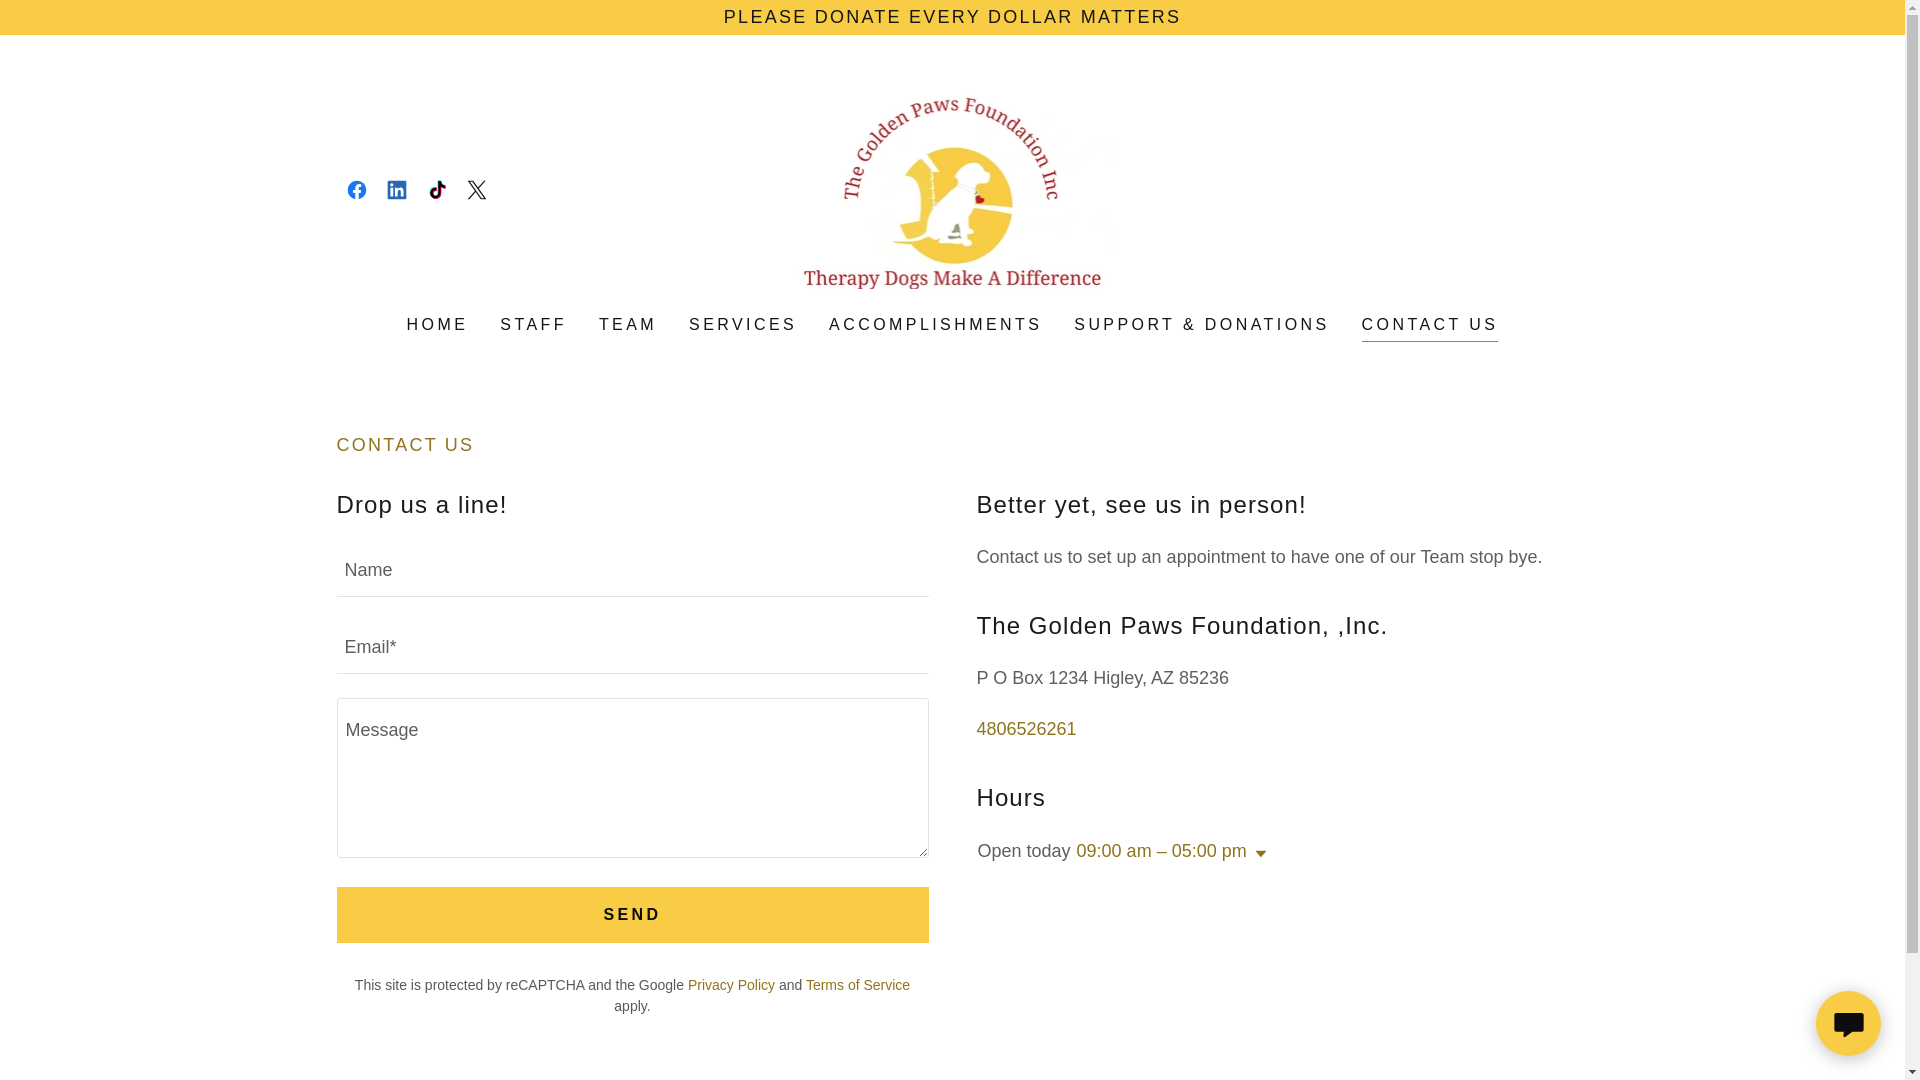 This screenshot has height=1080, width=1920. What do you see at coordinates (731, 984) in the screenshot?
I see `Privacy Policy` at bounding box center [731, 984].